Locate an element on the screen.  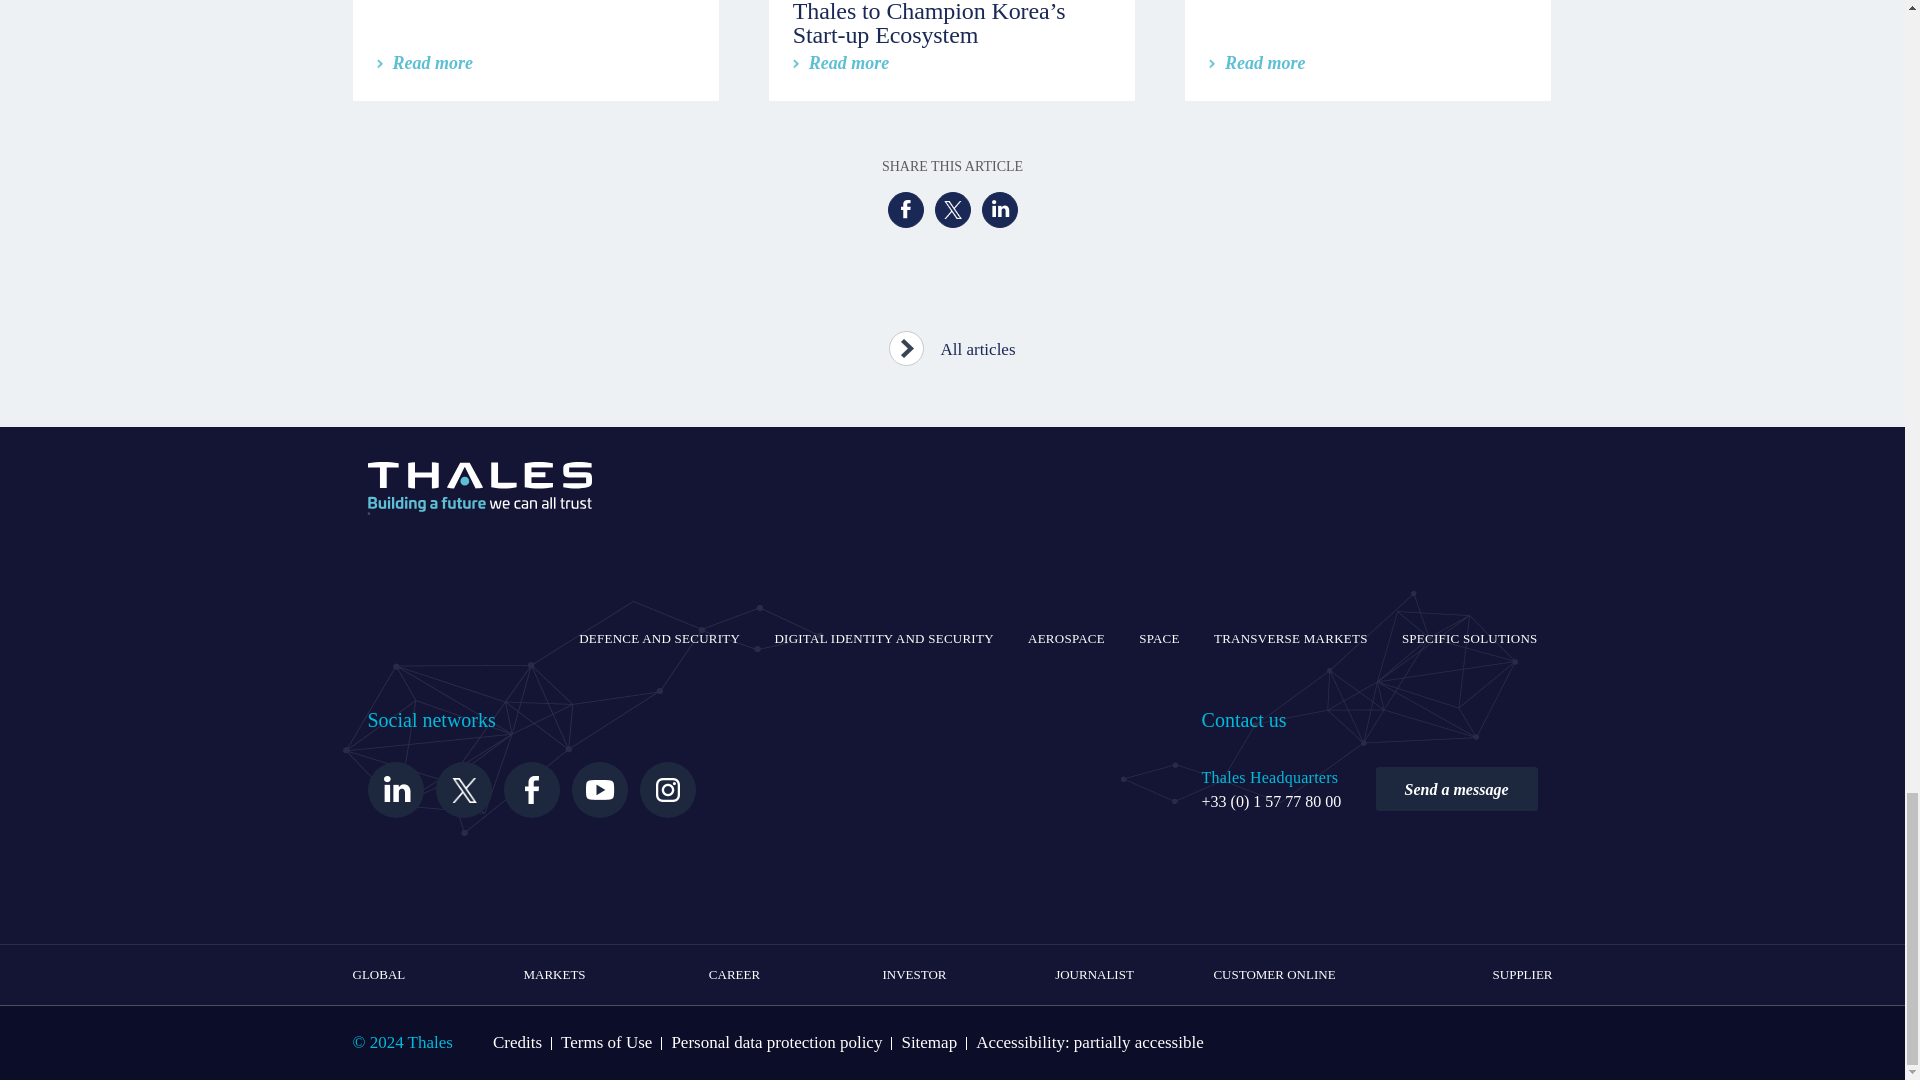
Twitter is located at coordinates (951, 210).